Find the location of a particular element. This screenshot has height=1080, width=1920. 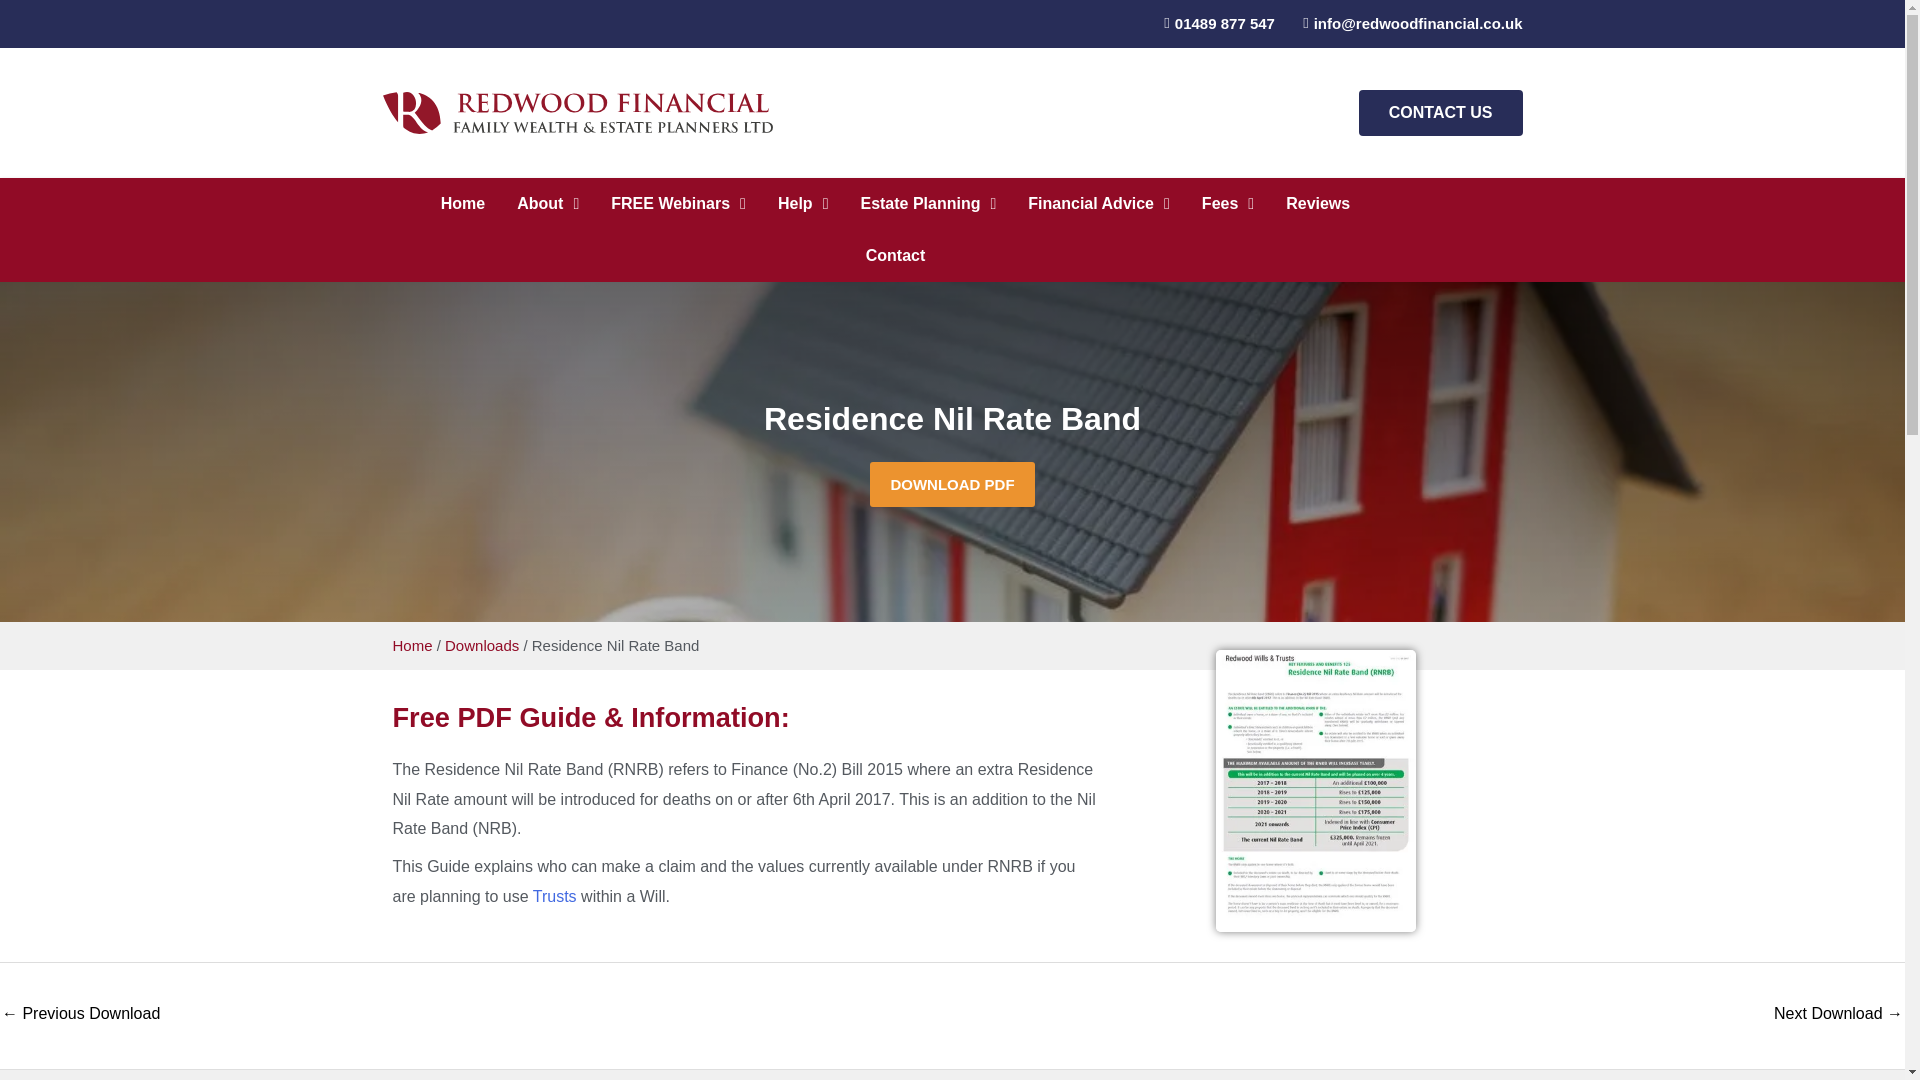

Reviews is located at coordinates (1317, 204).